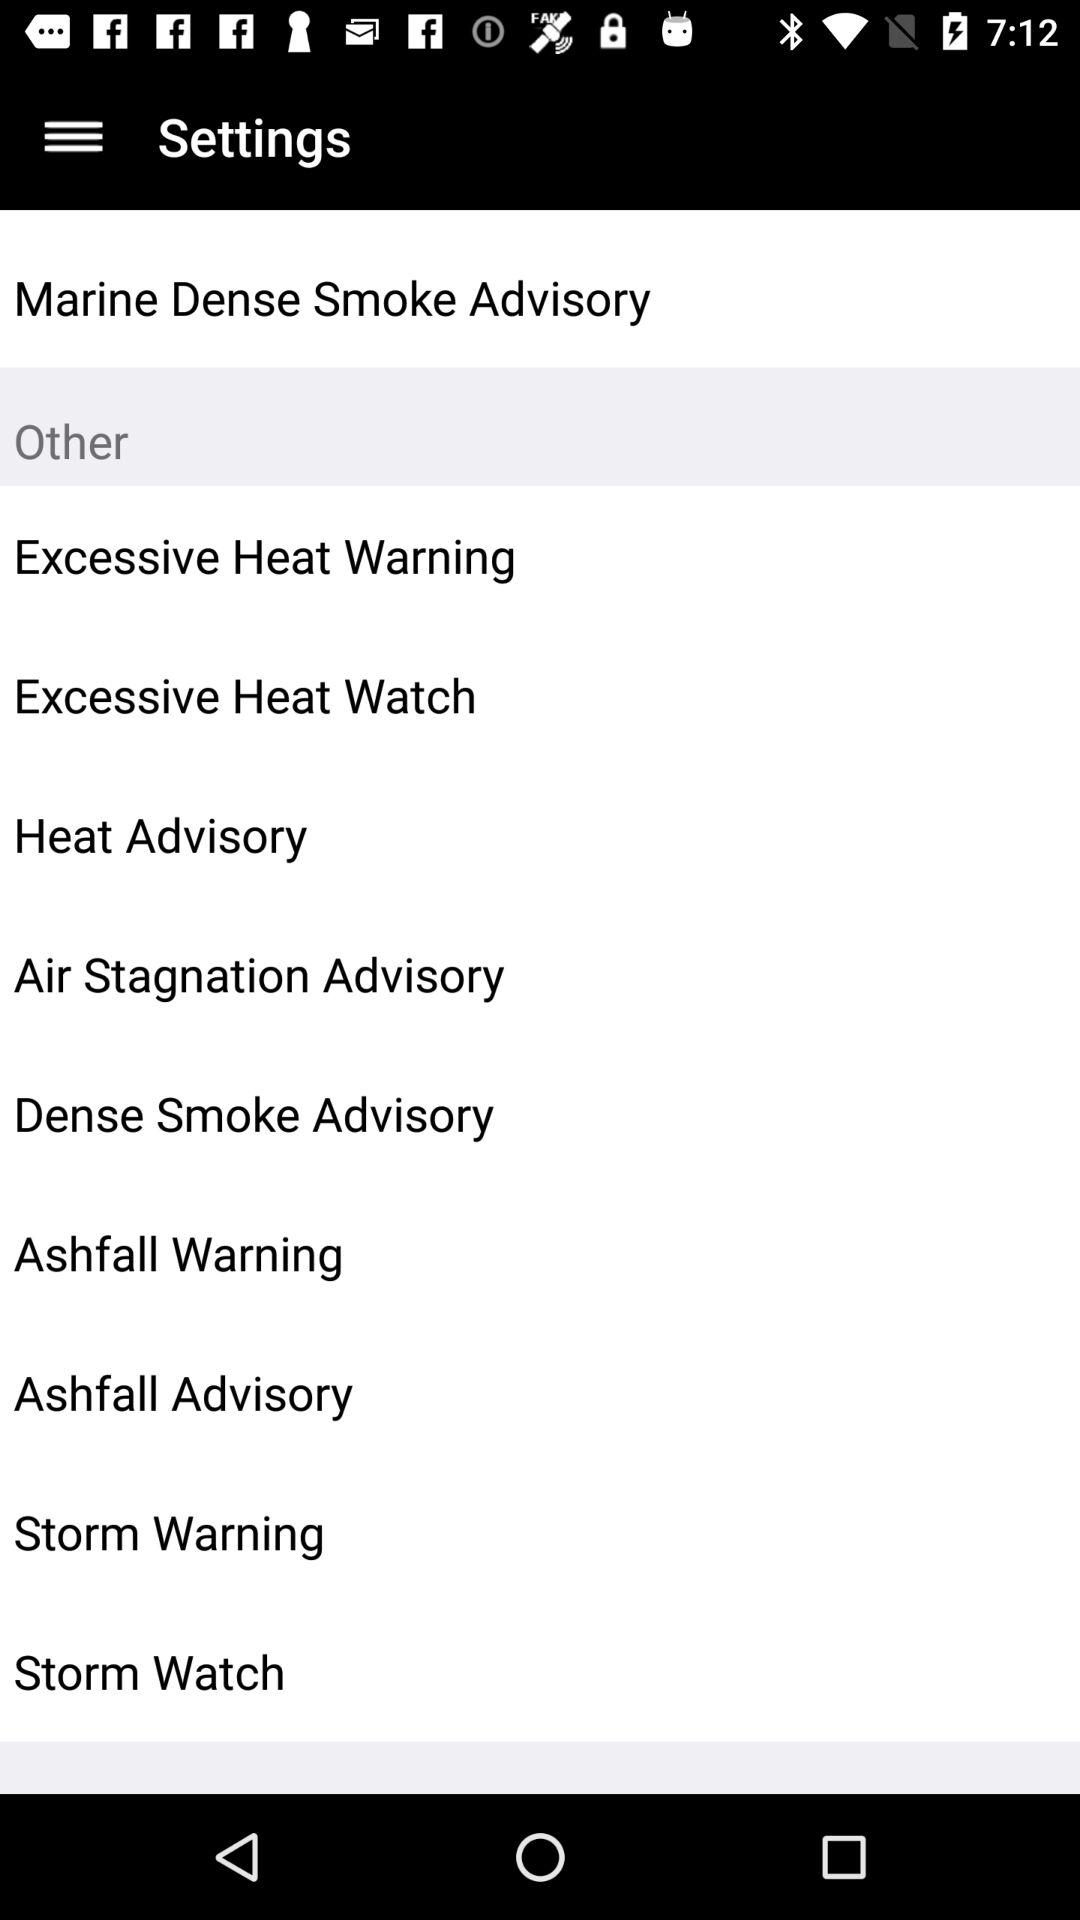  Describe the element at coordinates (1016, 695) in the screenshot. I see `click the icon to the right of the excessive heat watch item` at that location.